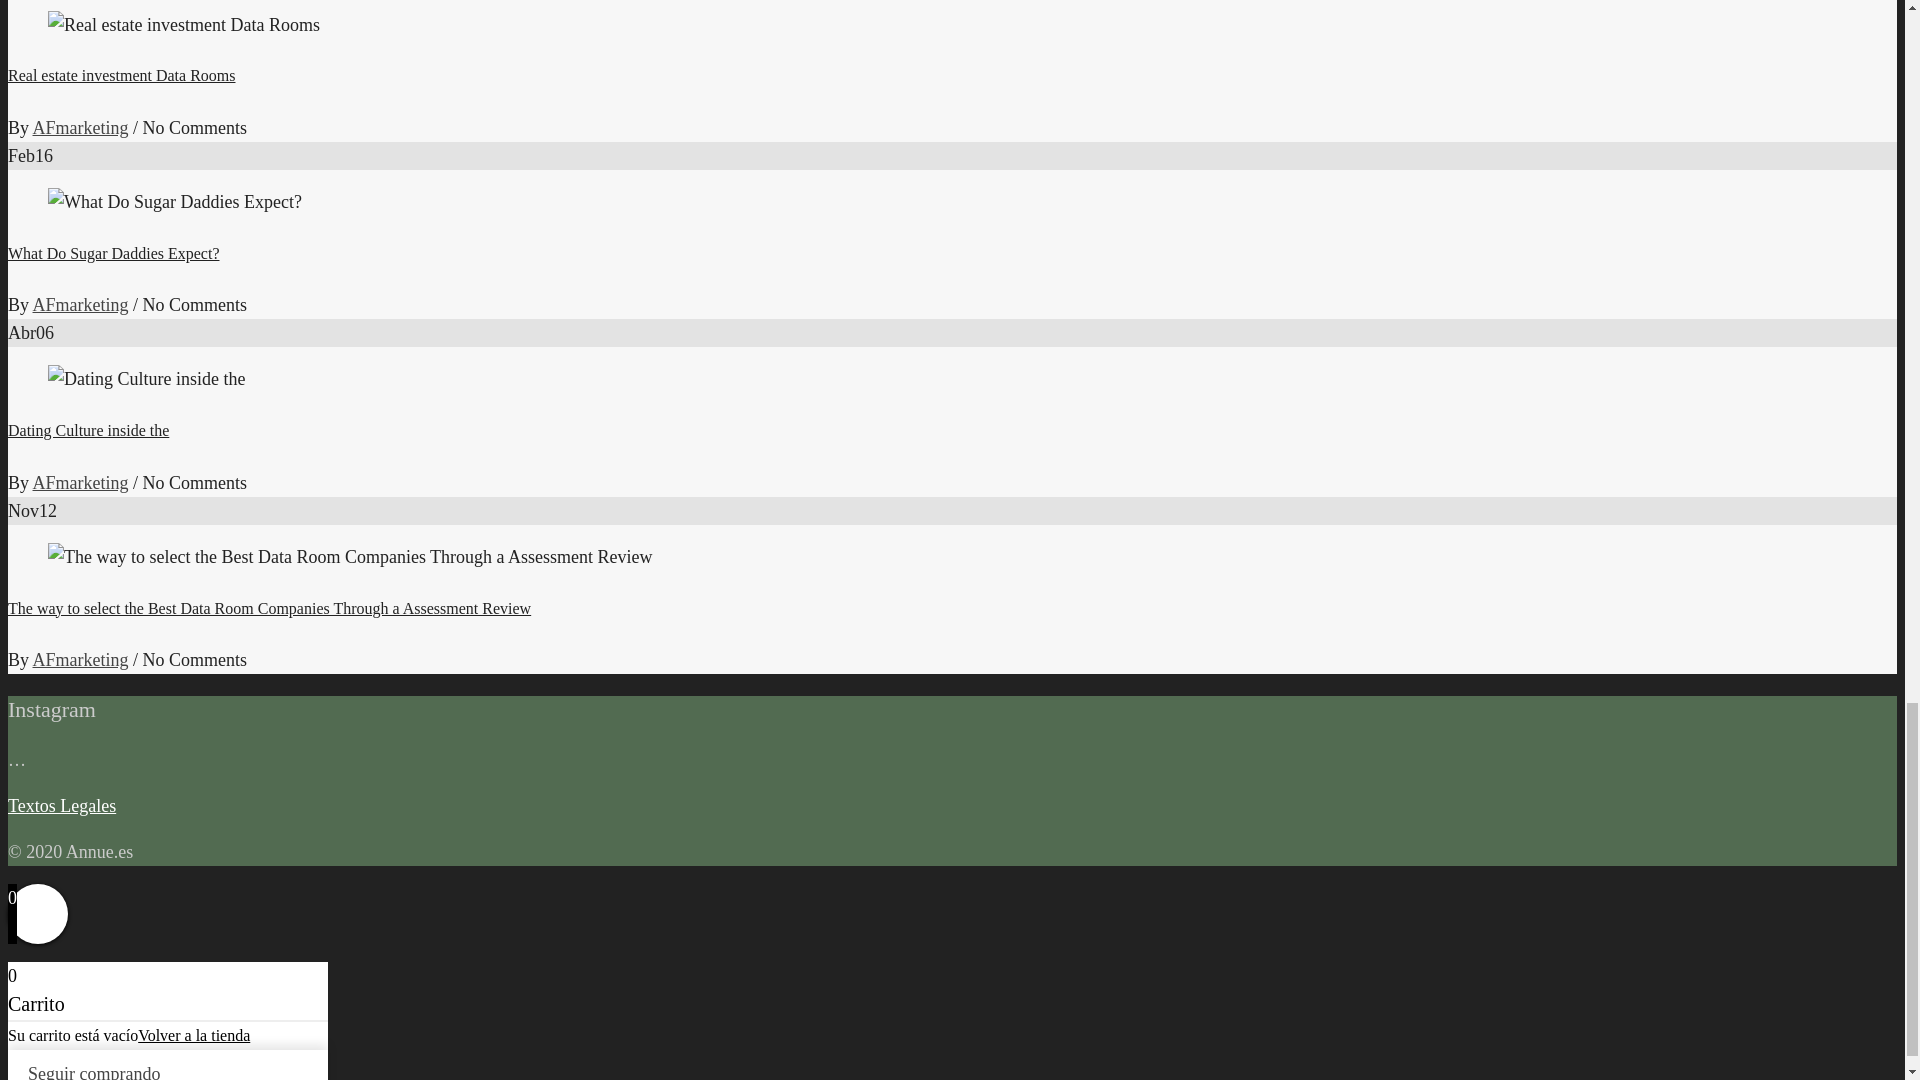 This screenshot has height=1080, width=1920. I want to click on Dating Culture inside the, so click(88, 430).